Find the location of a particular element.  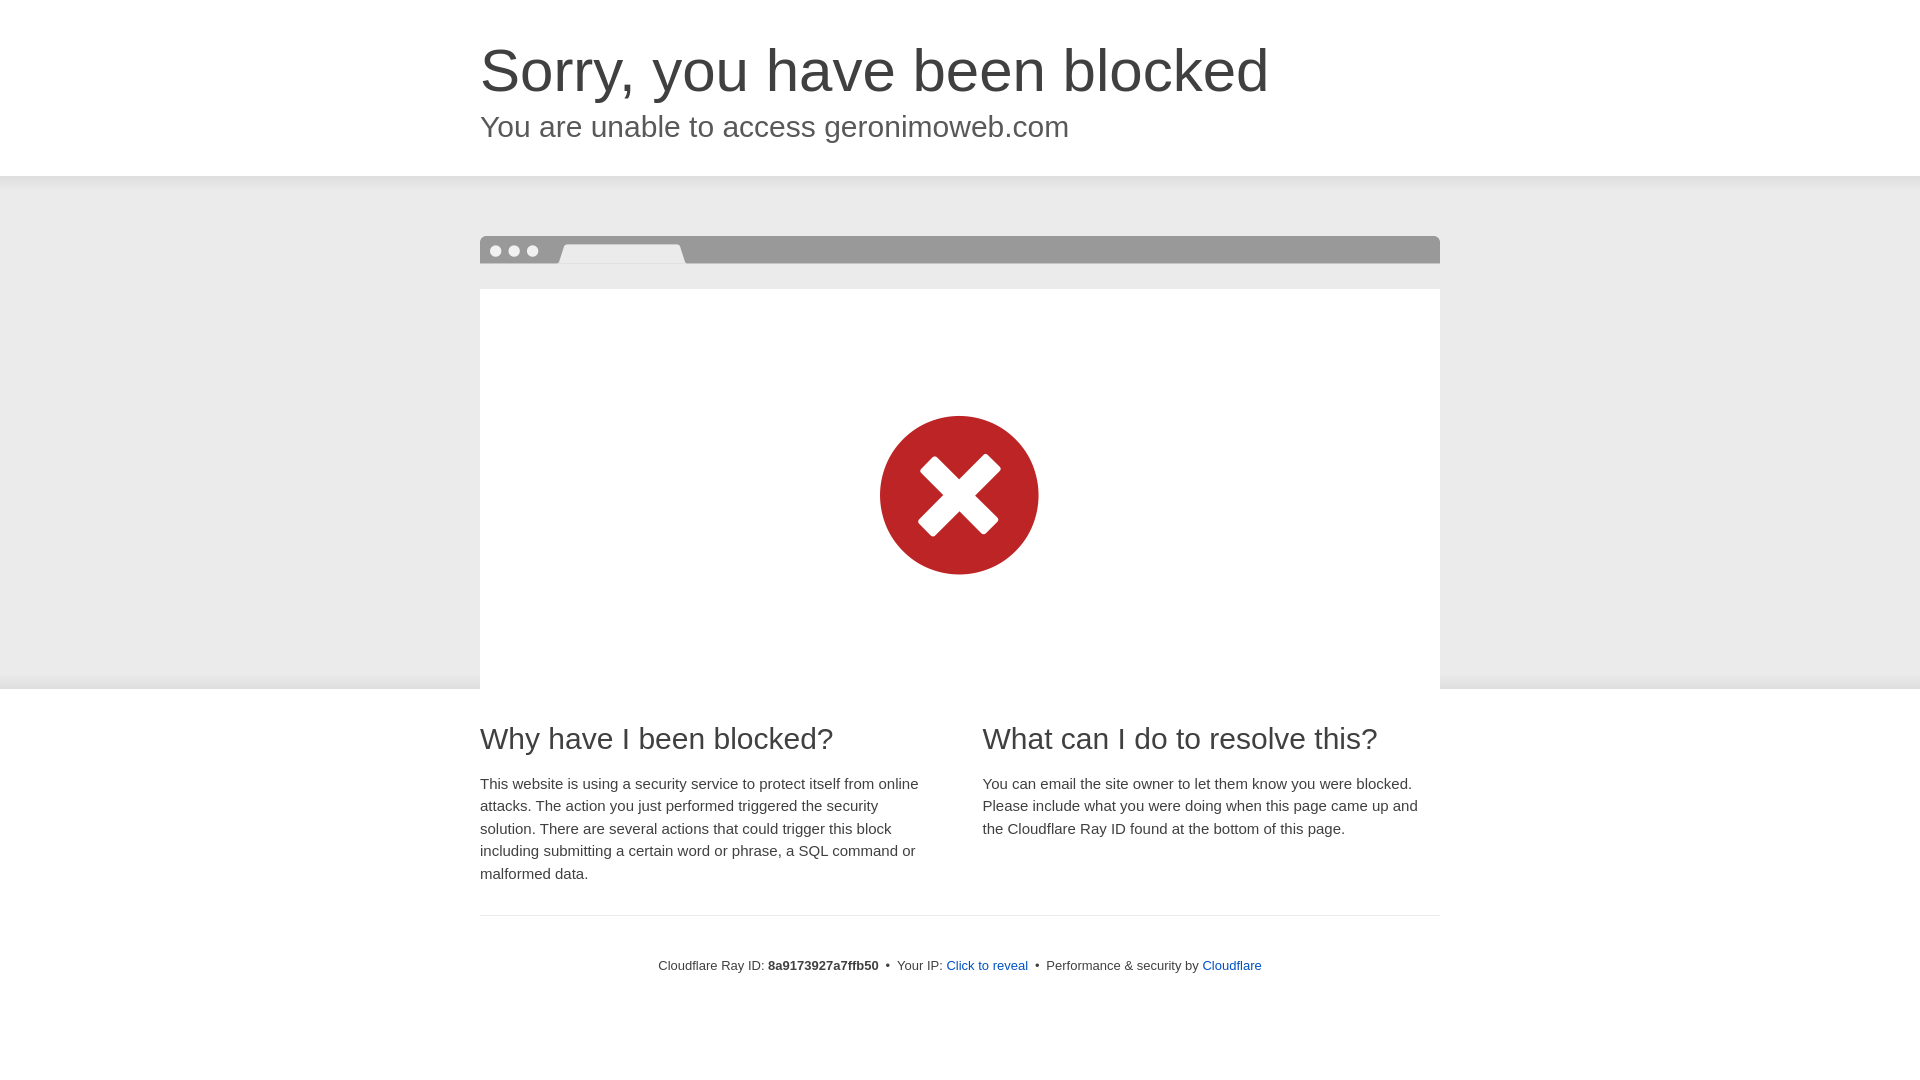

Click to reveal is located at coordinates (986, 966).